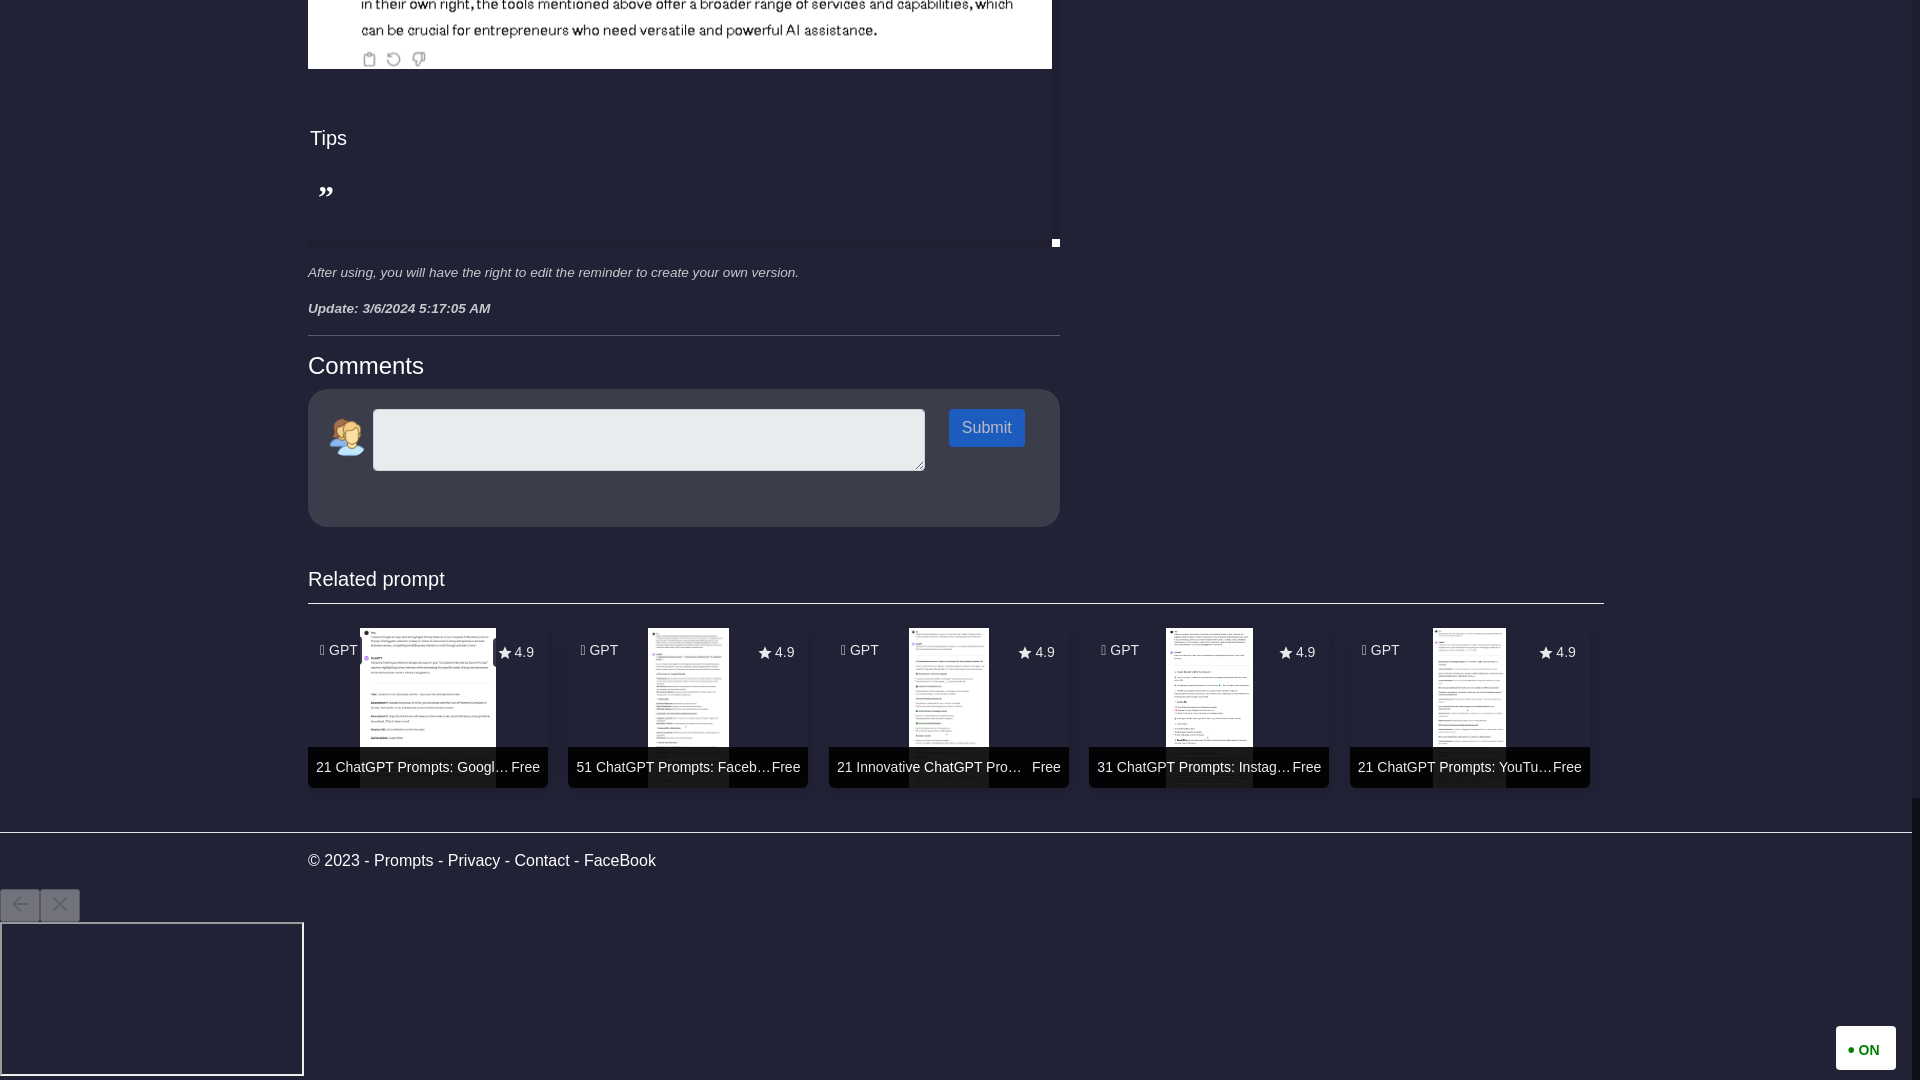 This screenshot has width=1920, height=1080. I want to click on Submit, so click(986, 428).